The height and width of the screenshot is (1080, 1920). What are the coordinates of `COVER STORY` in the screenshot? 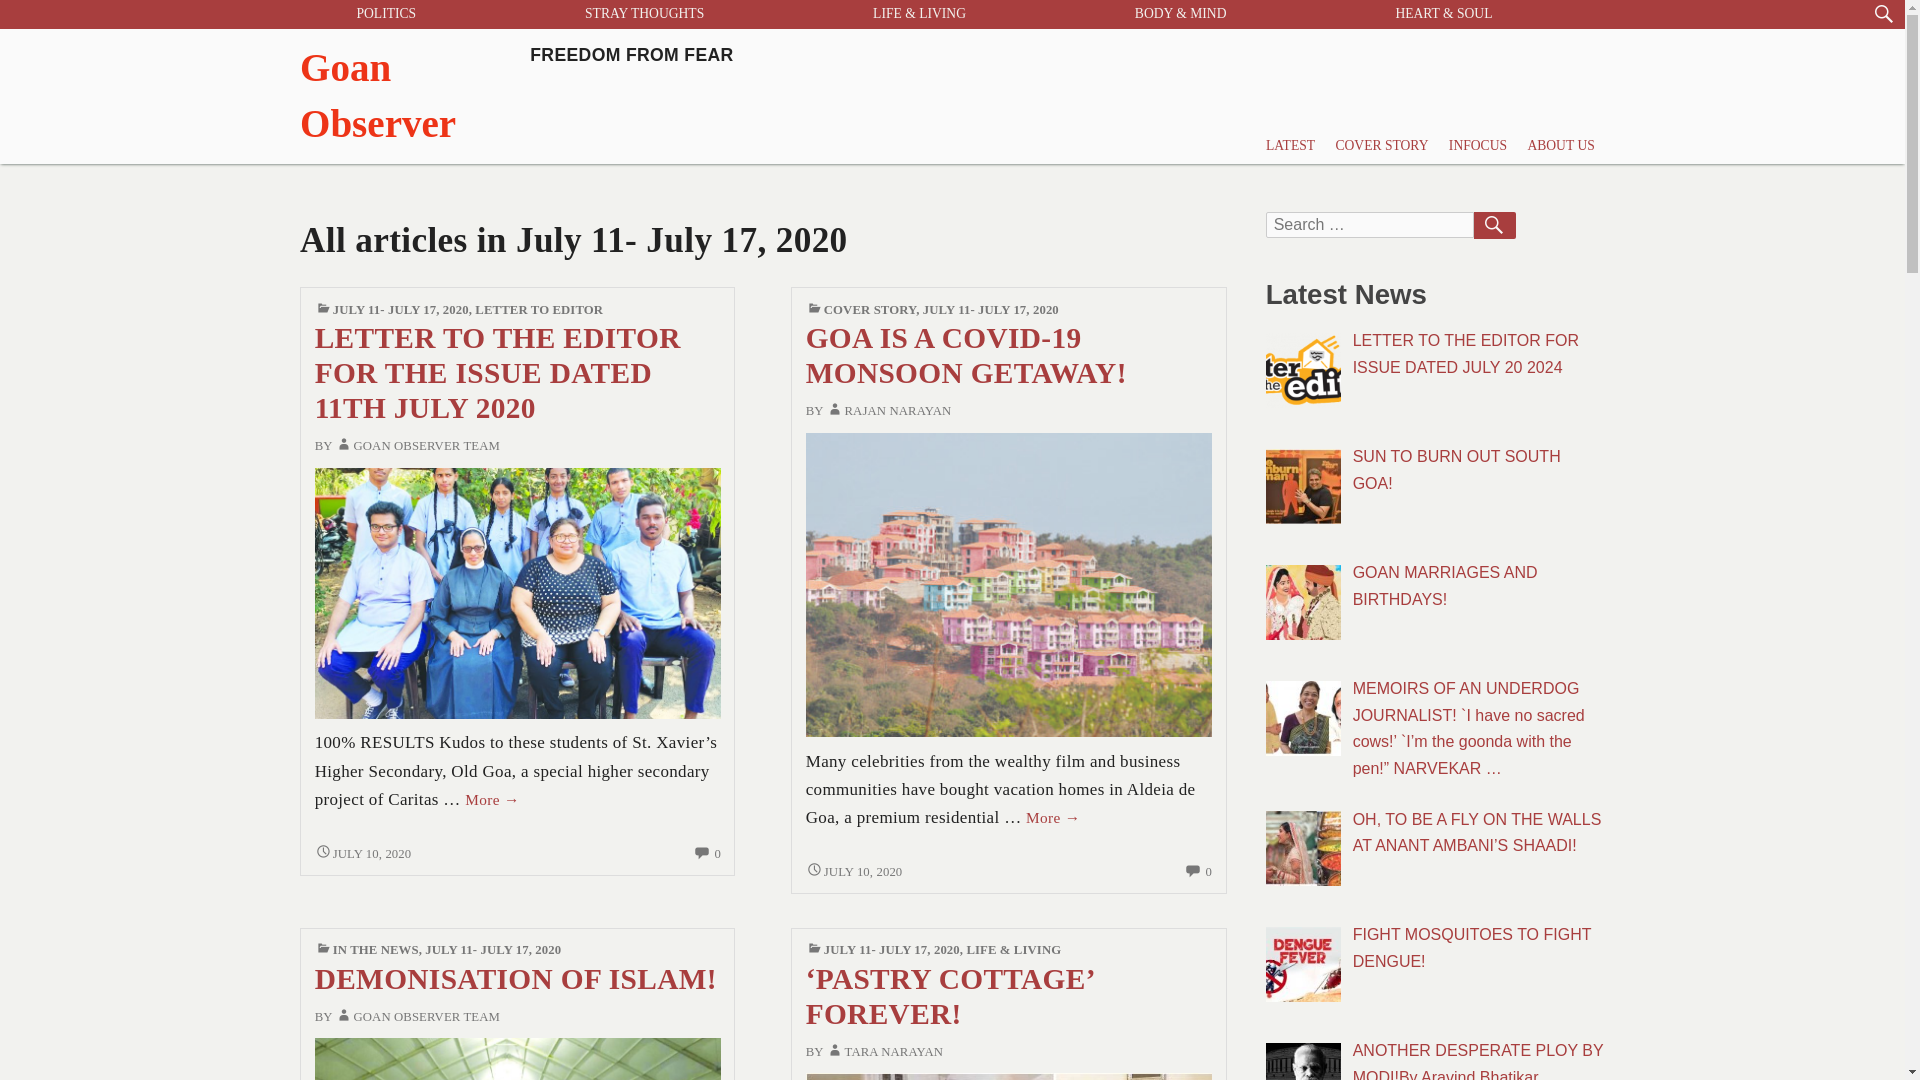 It's located at (1478, 146).